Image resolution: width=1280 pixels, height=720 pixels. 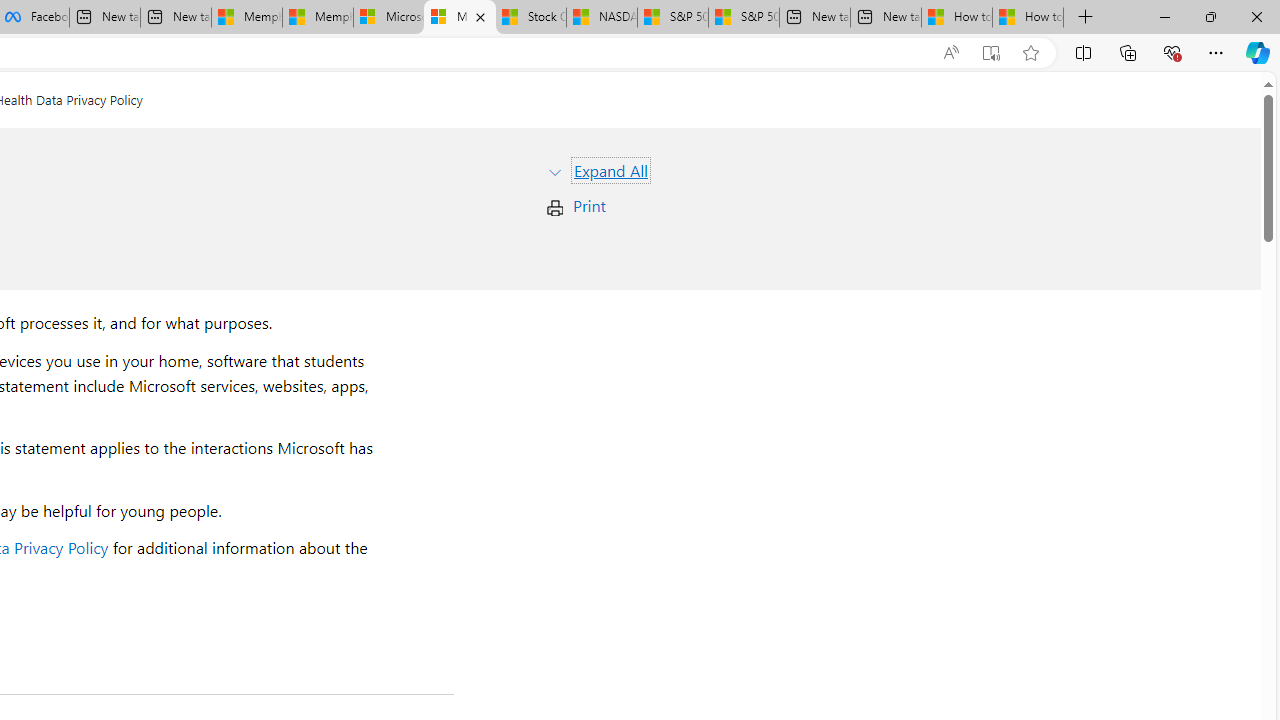 What do you see at coordinates (480, 16) in the screenshot?
I see `Close tab` at bounding box center [480, 16].